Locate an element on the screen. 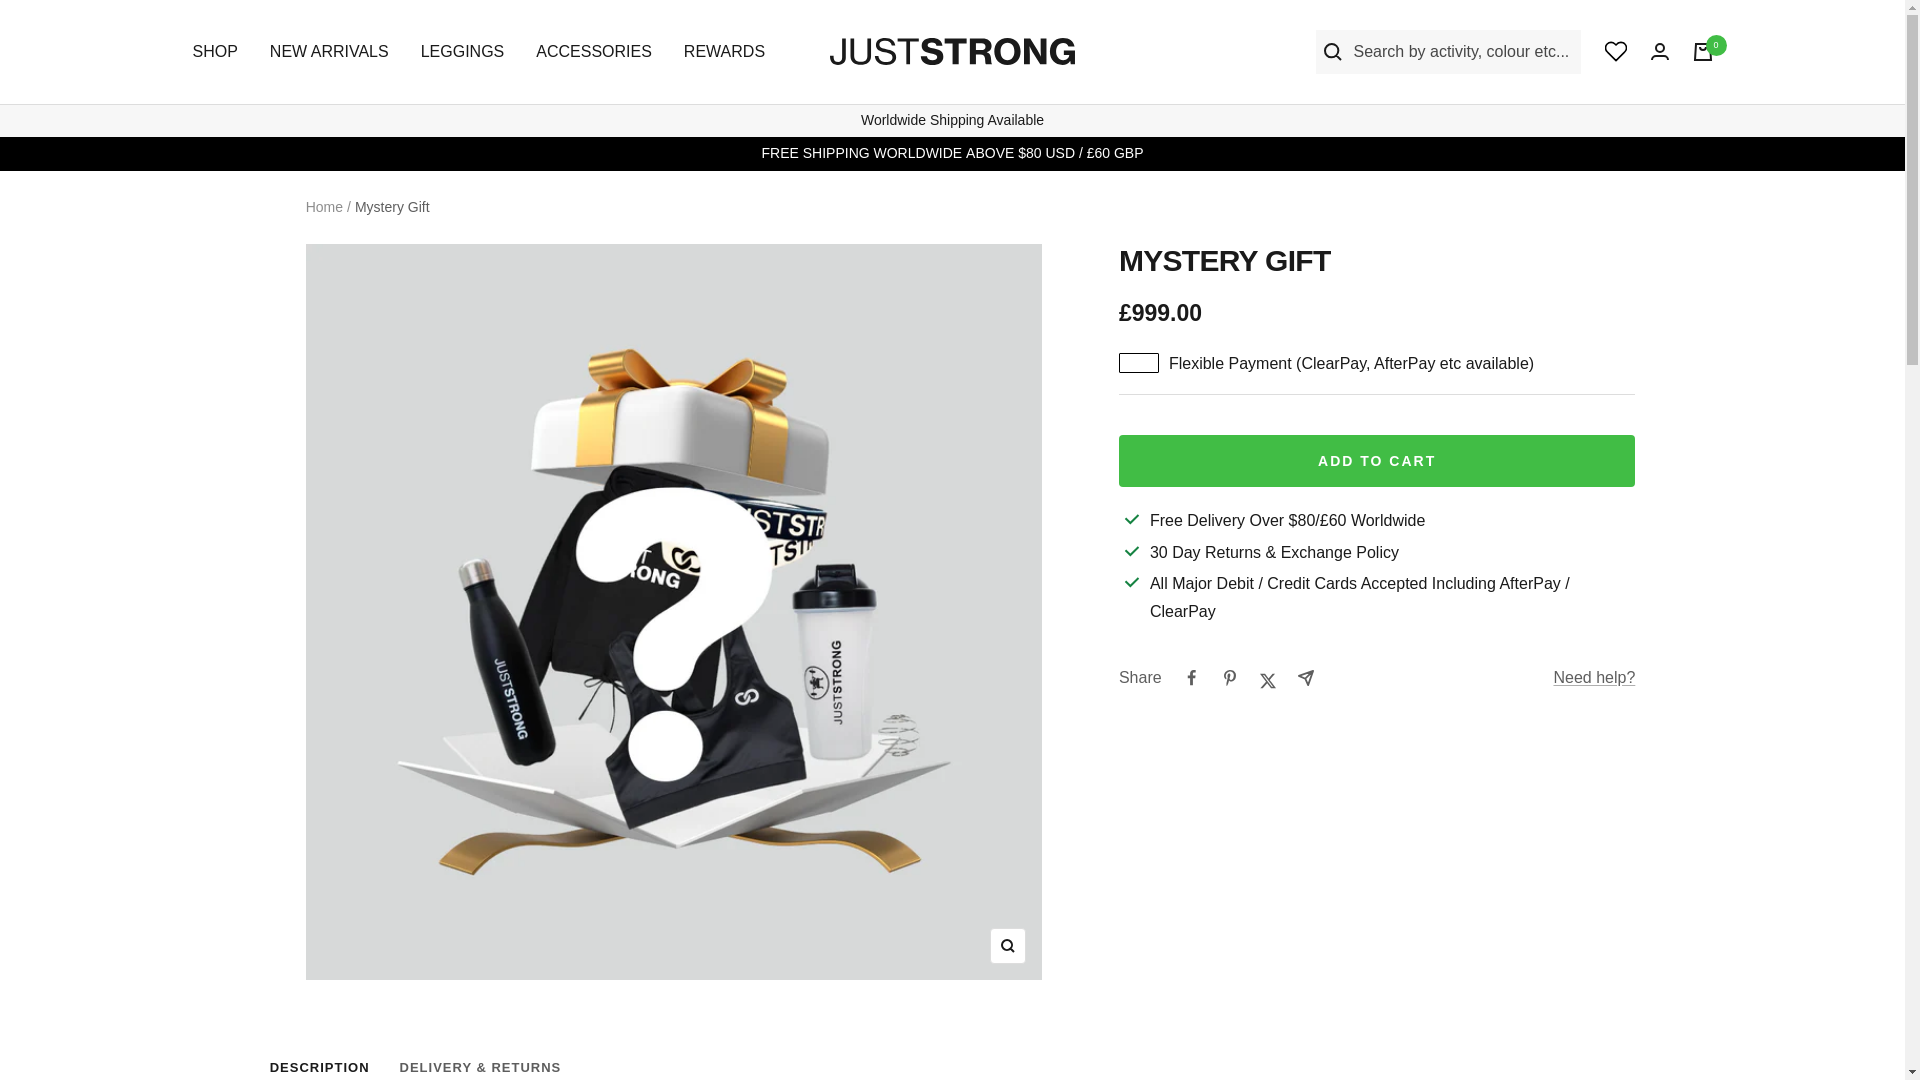 This screenshot has height=1080, width=1920. SHOP is located at coordinates (214, 51).